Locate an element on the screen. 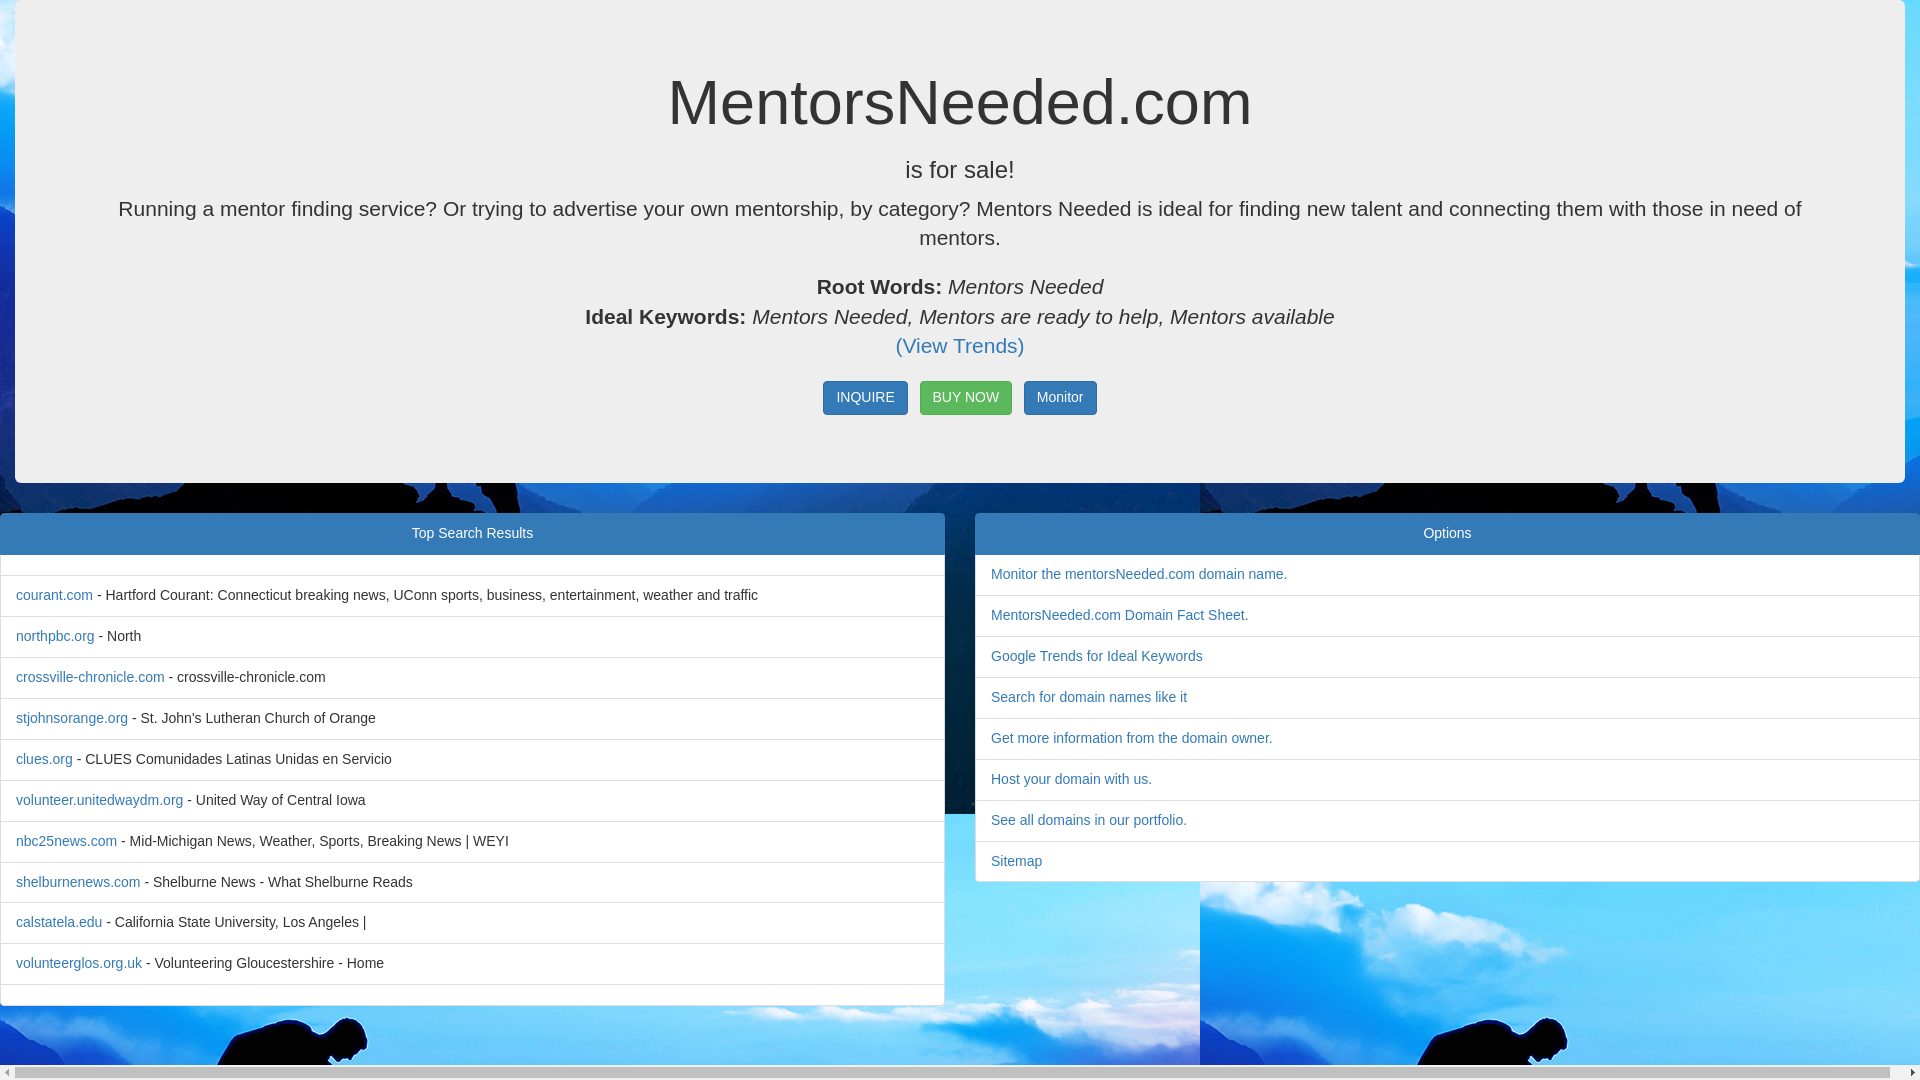  northpbc.org is located at coordinates (54, 635).